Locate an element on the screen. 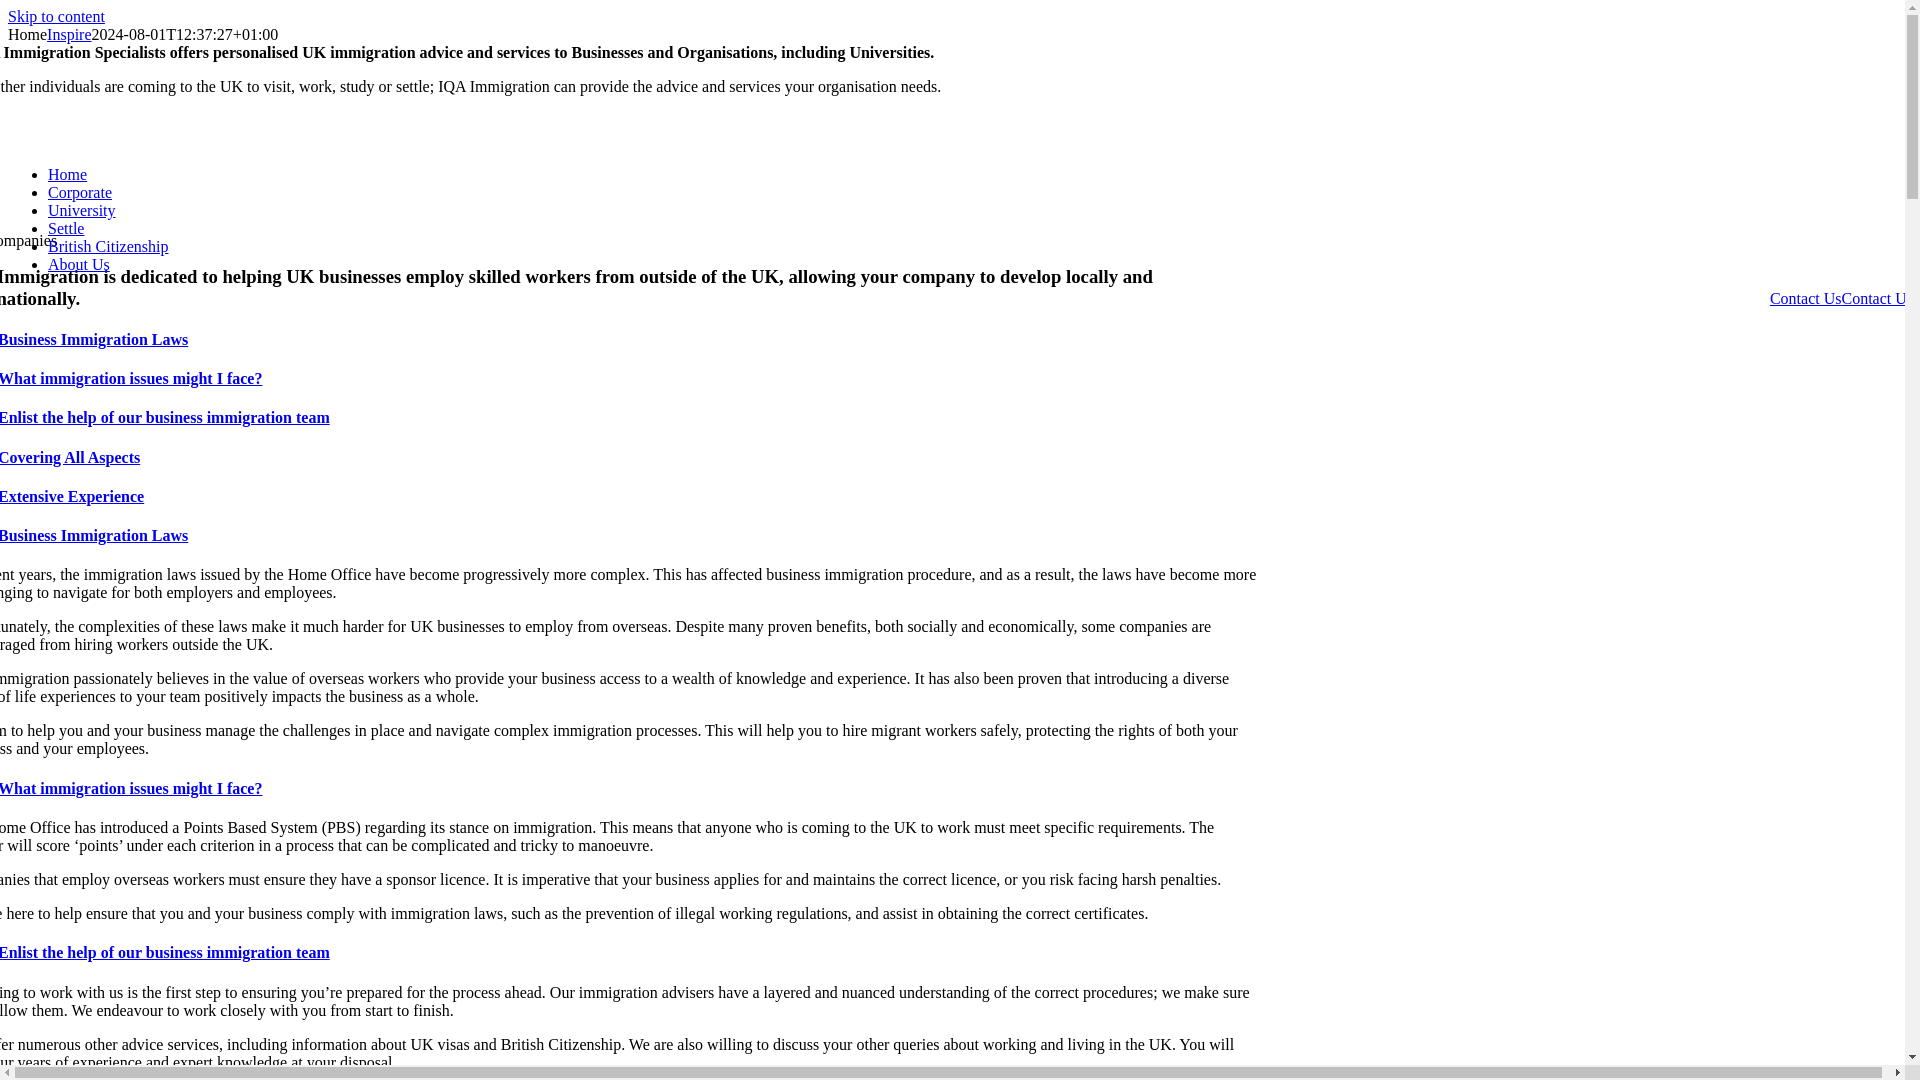  Business Immigration Laws is located at coordinates (628, 339).